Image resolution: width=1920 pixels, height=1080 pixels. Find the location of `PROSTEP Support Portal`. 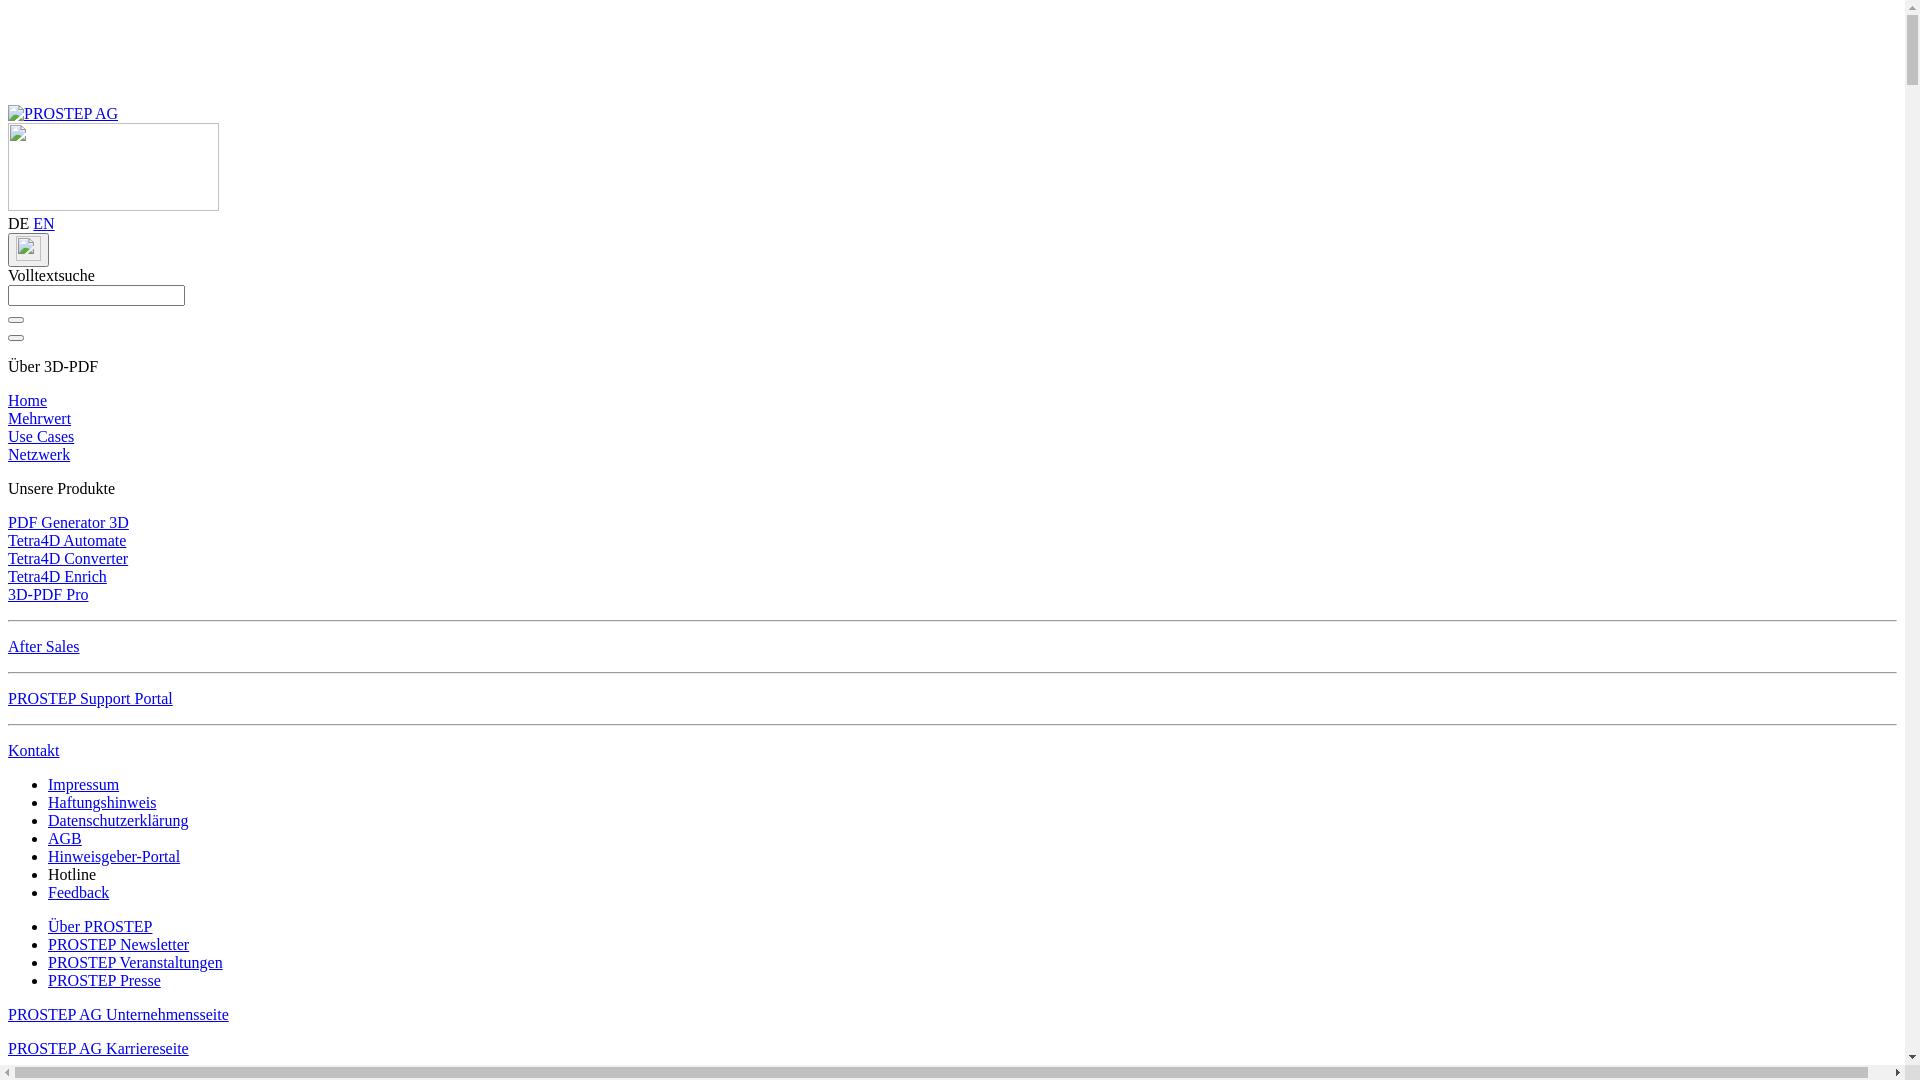

PROSTEP Support Portal is located at coordinates (90, 698).